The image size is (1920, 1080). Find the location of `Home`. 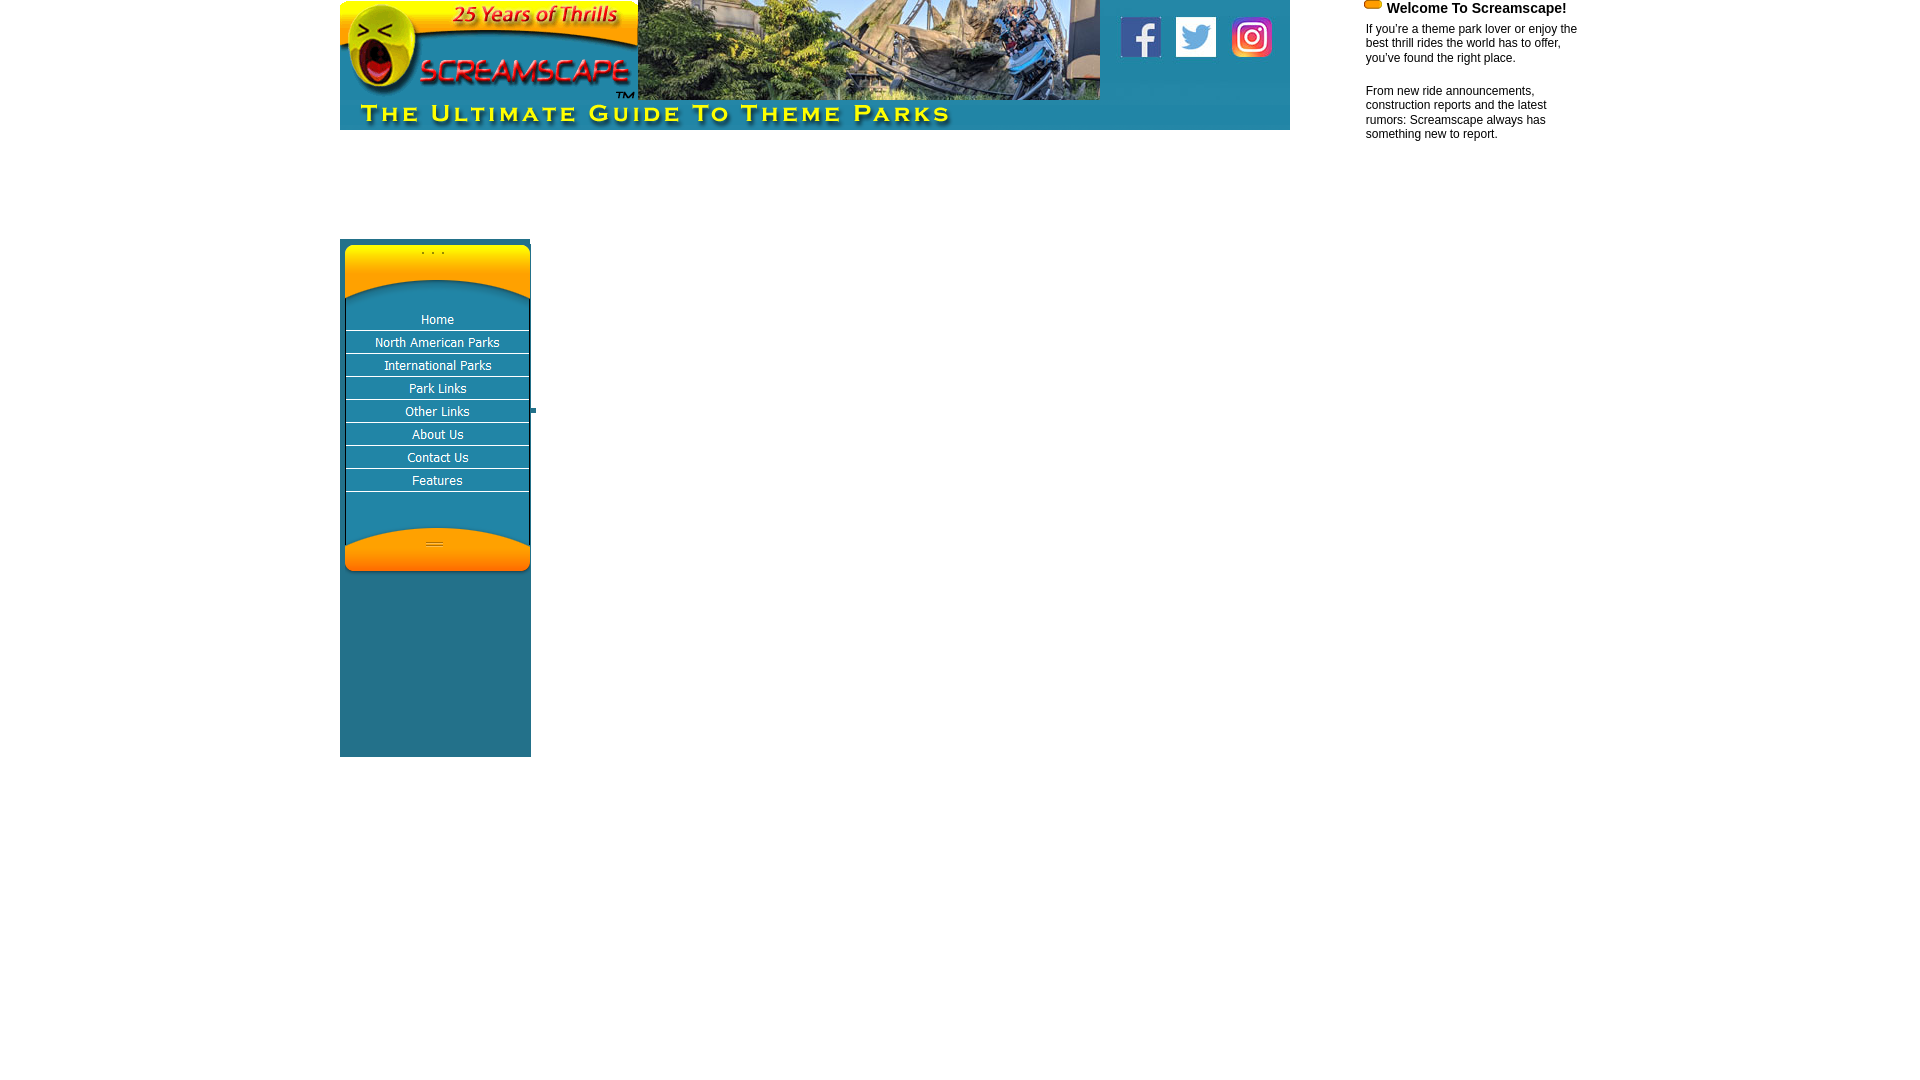

Home is located at coordinates (437, 318).